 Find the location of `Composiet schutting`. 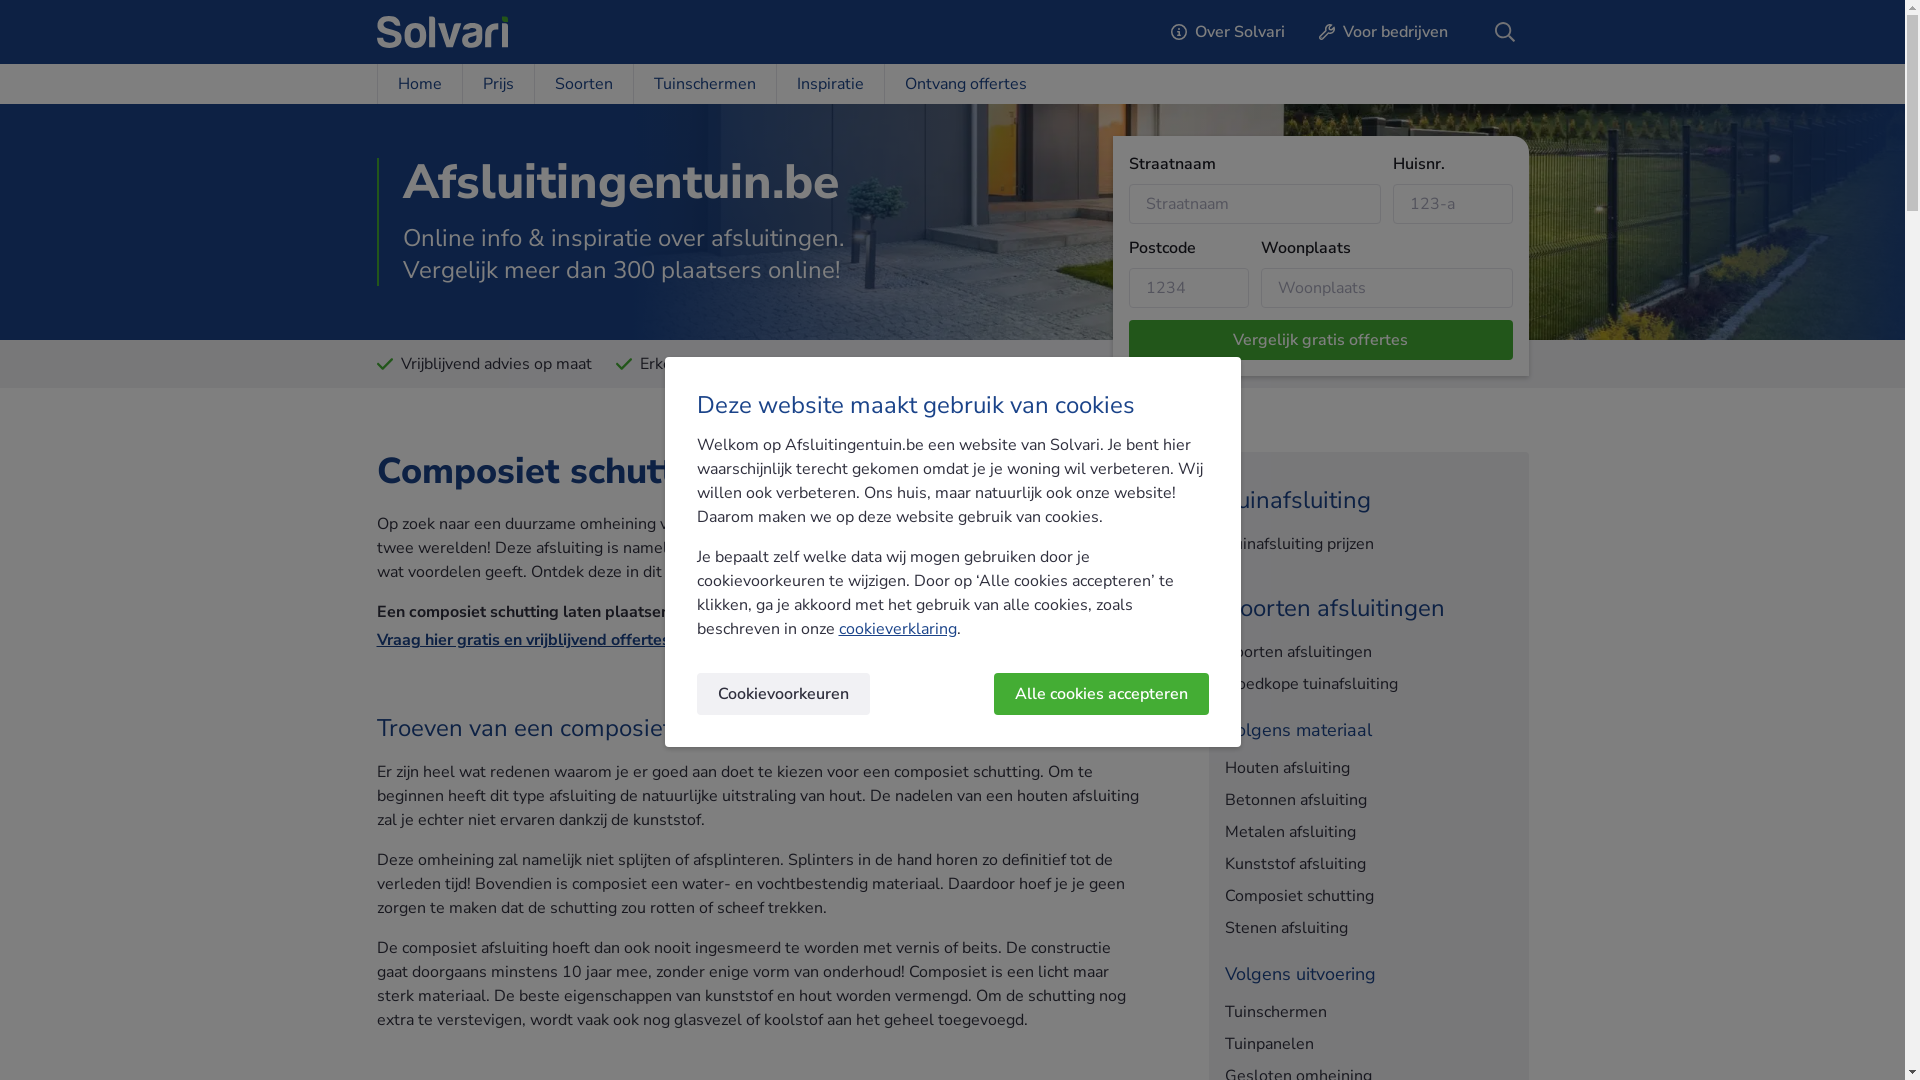

Composiet schutting is located at coordinates (1368, 896).